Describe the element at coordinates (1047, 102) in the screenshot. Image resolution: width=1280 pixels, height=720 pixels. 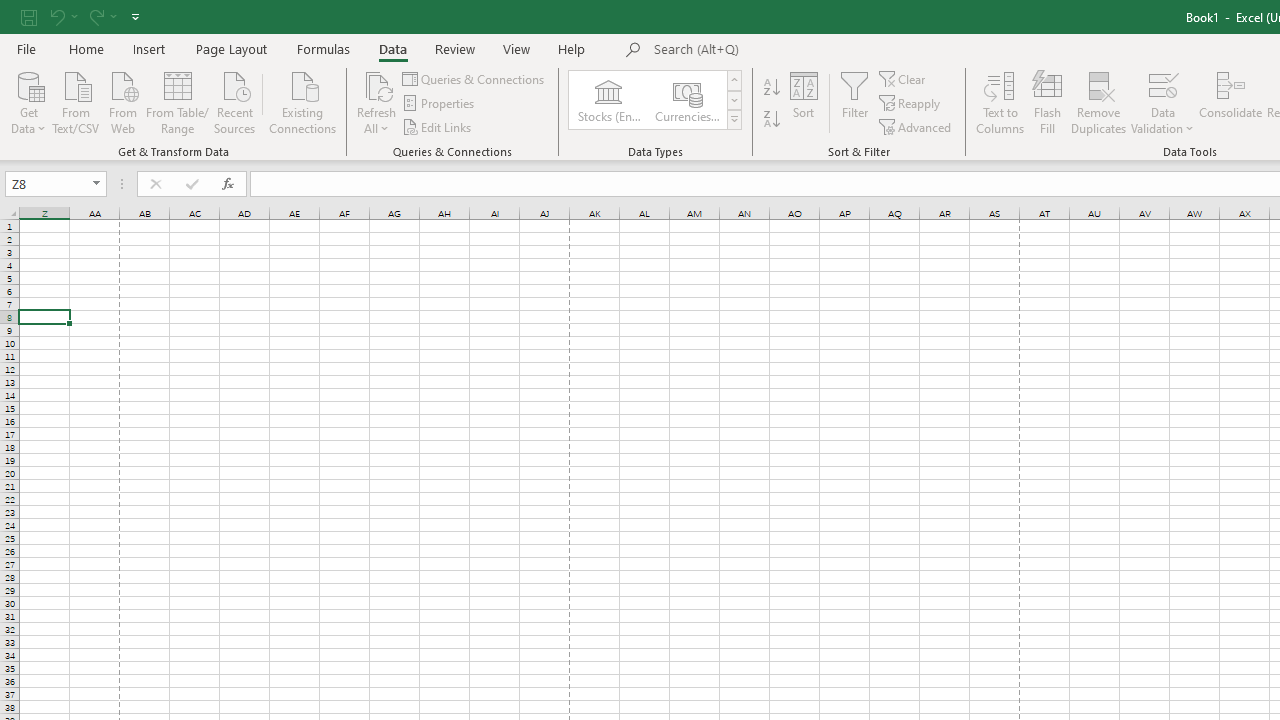
I see `Flash Fill` at that location.